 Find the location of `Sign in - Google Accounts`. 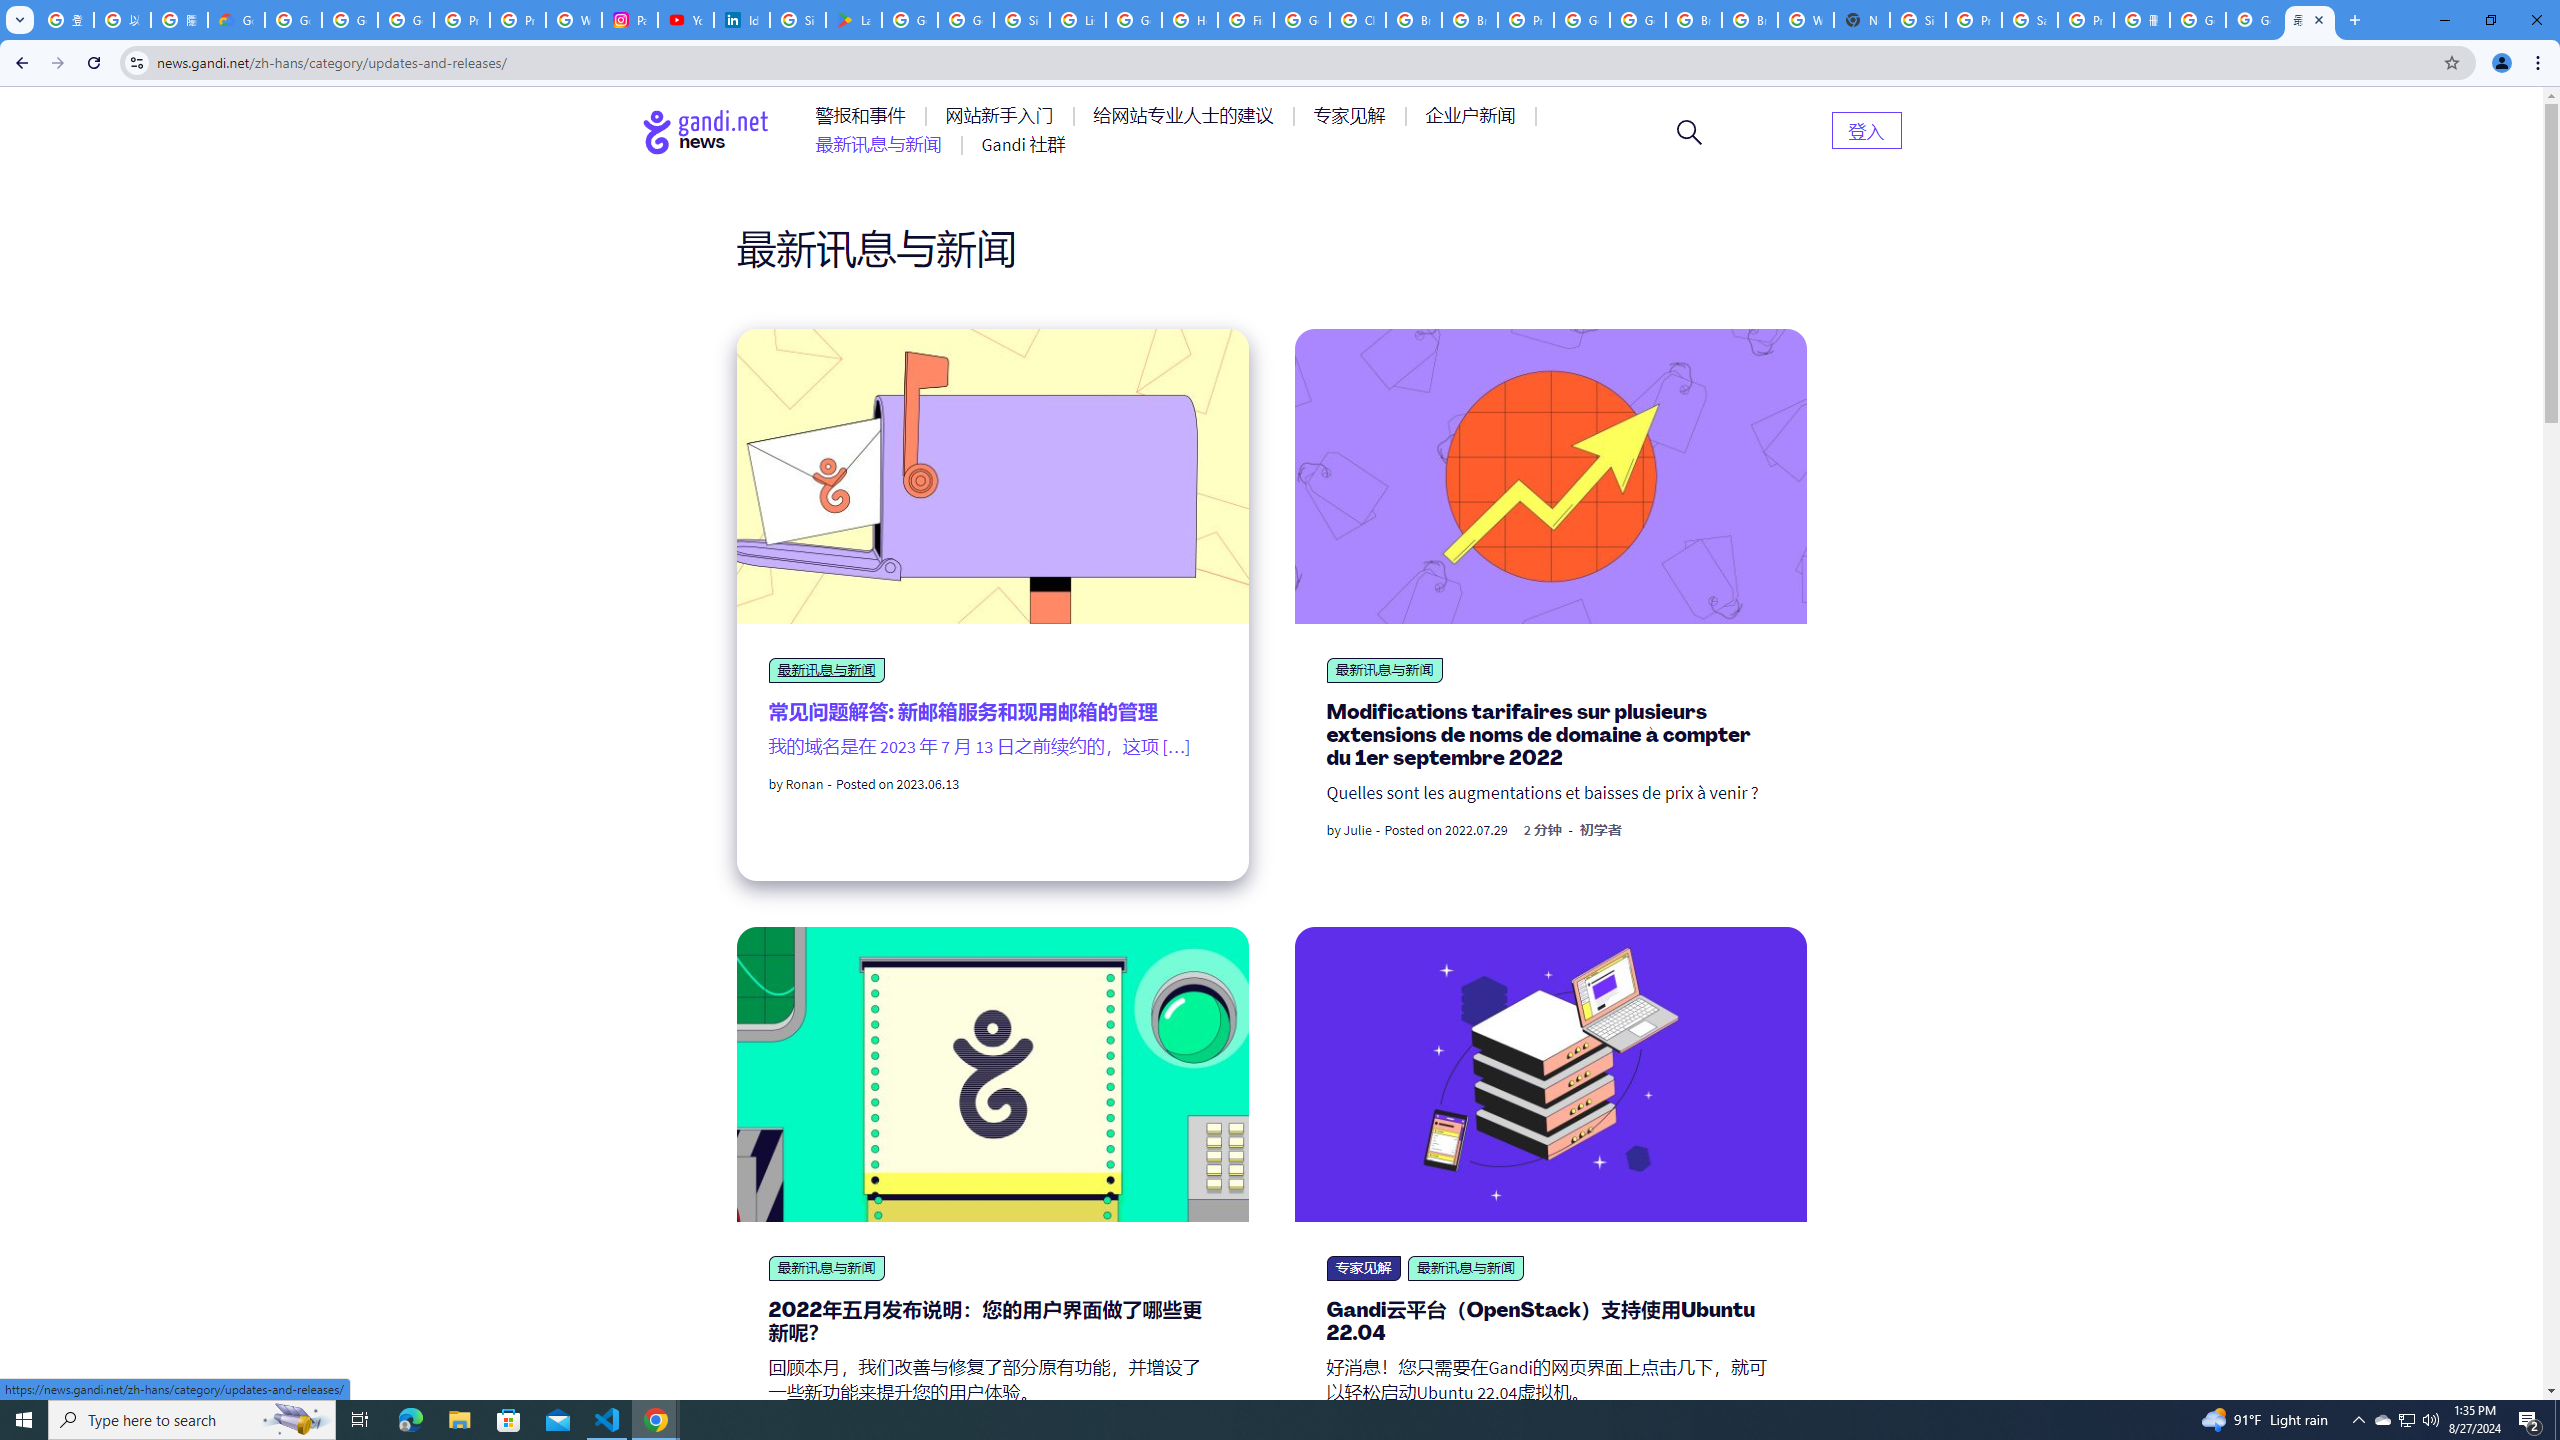

Sign in - Google Accounts is located at coordinates (1022, 20).